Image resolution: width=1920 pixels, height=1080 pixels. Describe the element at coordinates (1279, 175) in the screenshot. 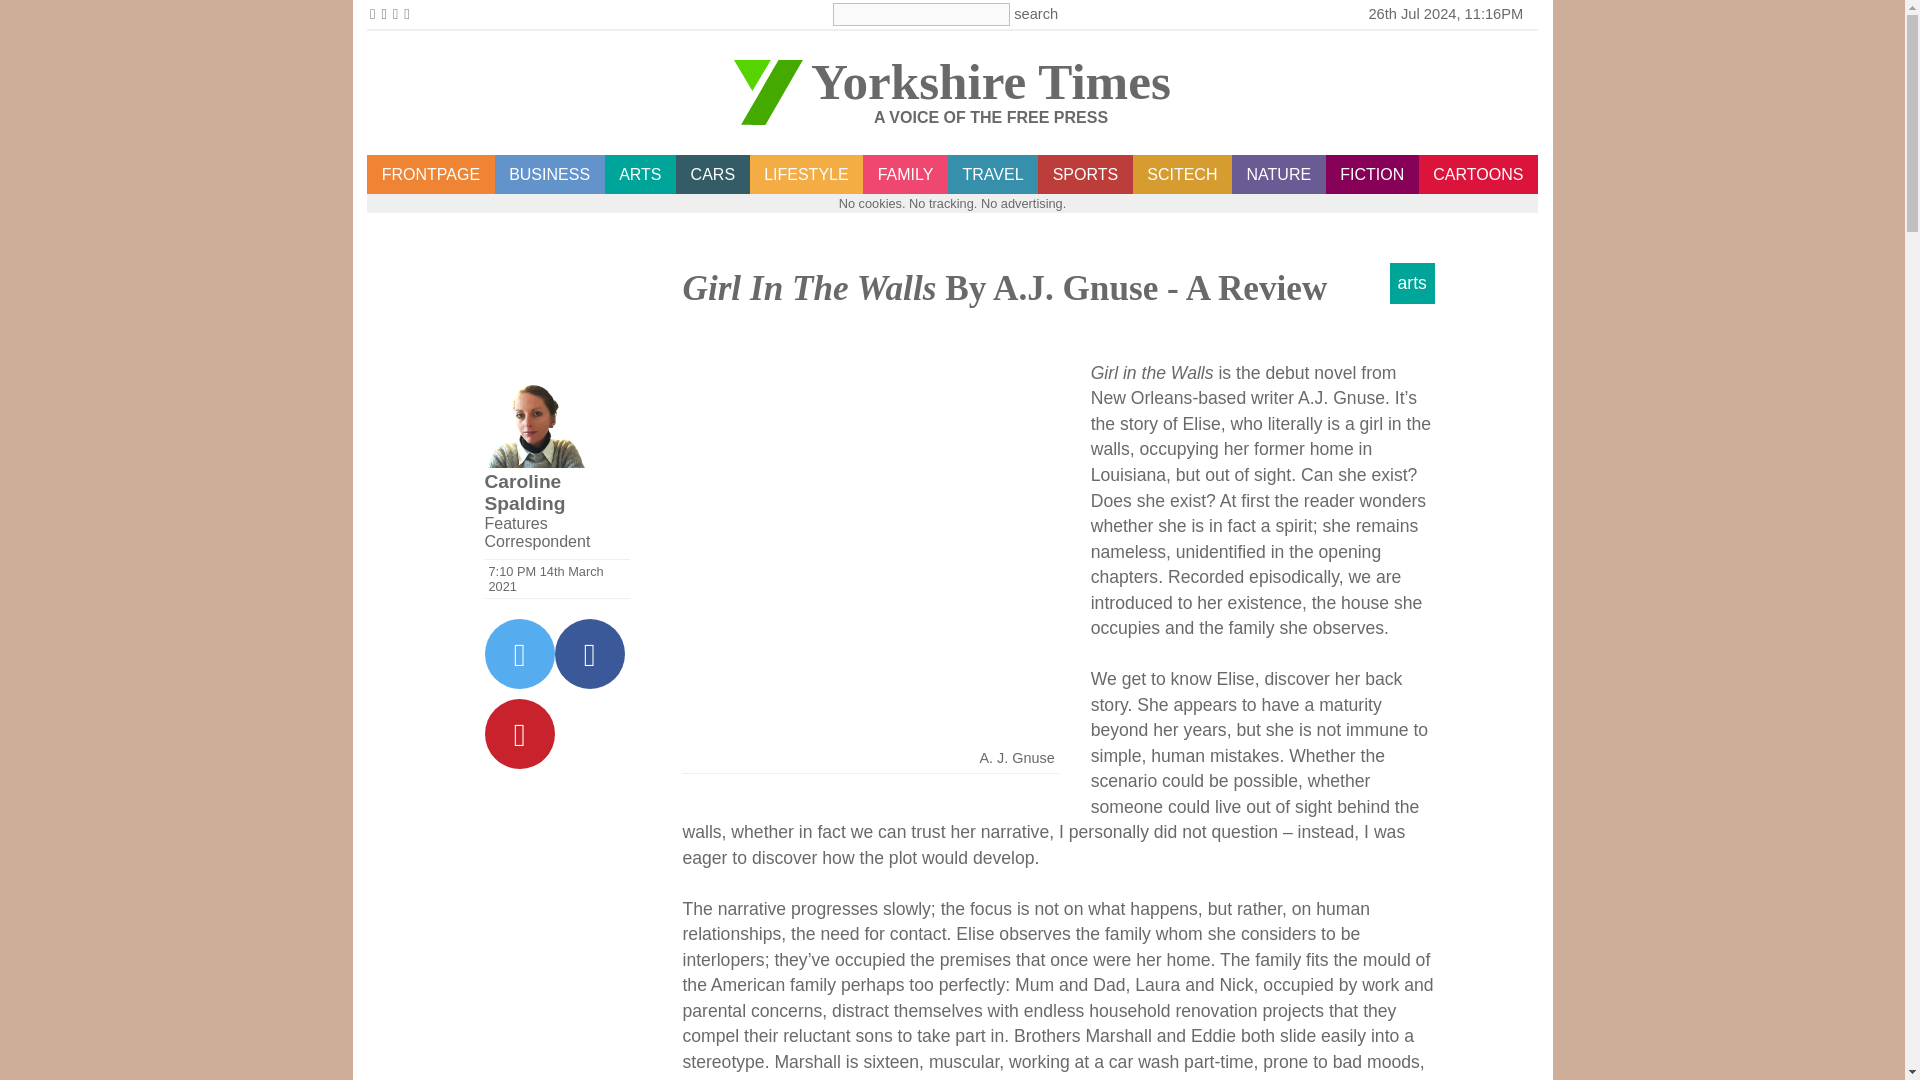

I see `NATURE` at that location.